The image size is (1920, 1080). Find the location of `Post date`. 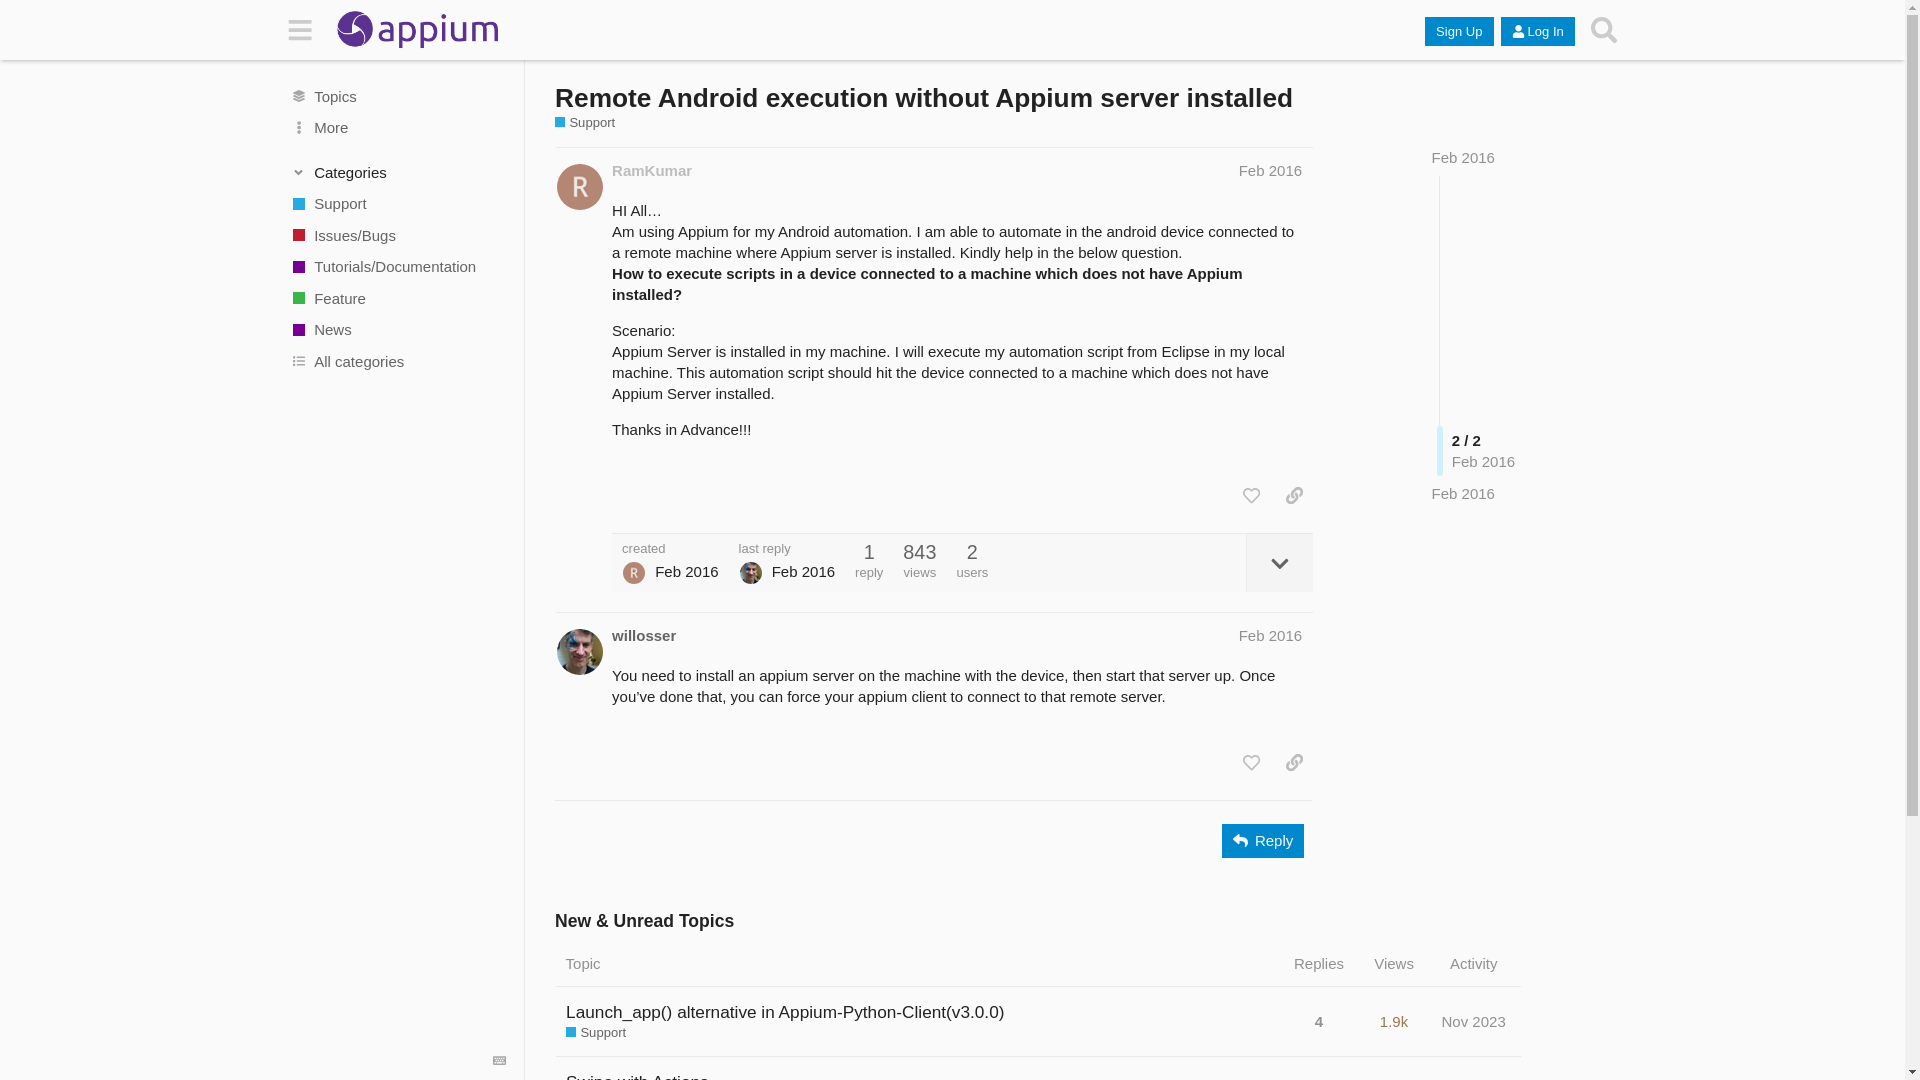

Post date is located at coordinates (1270, 170).